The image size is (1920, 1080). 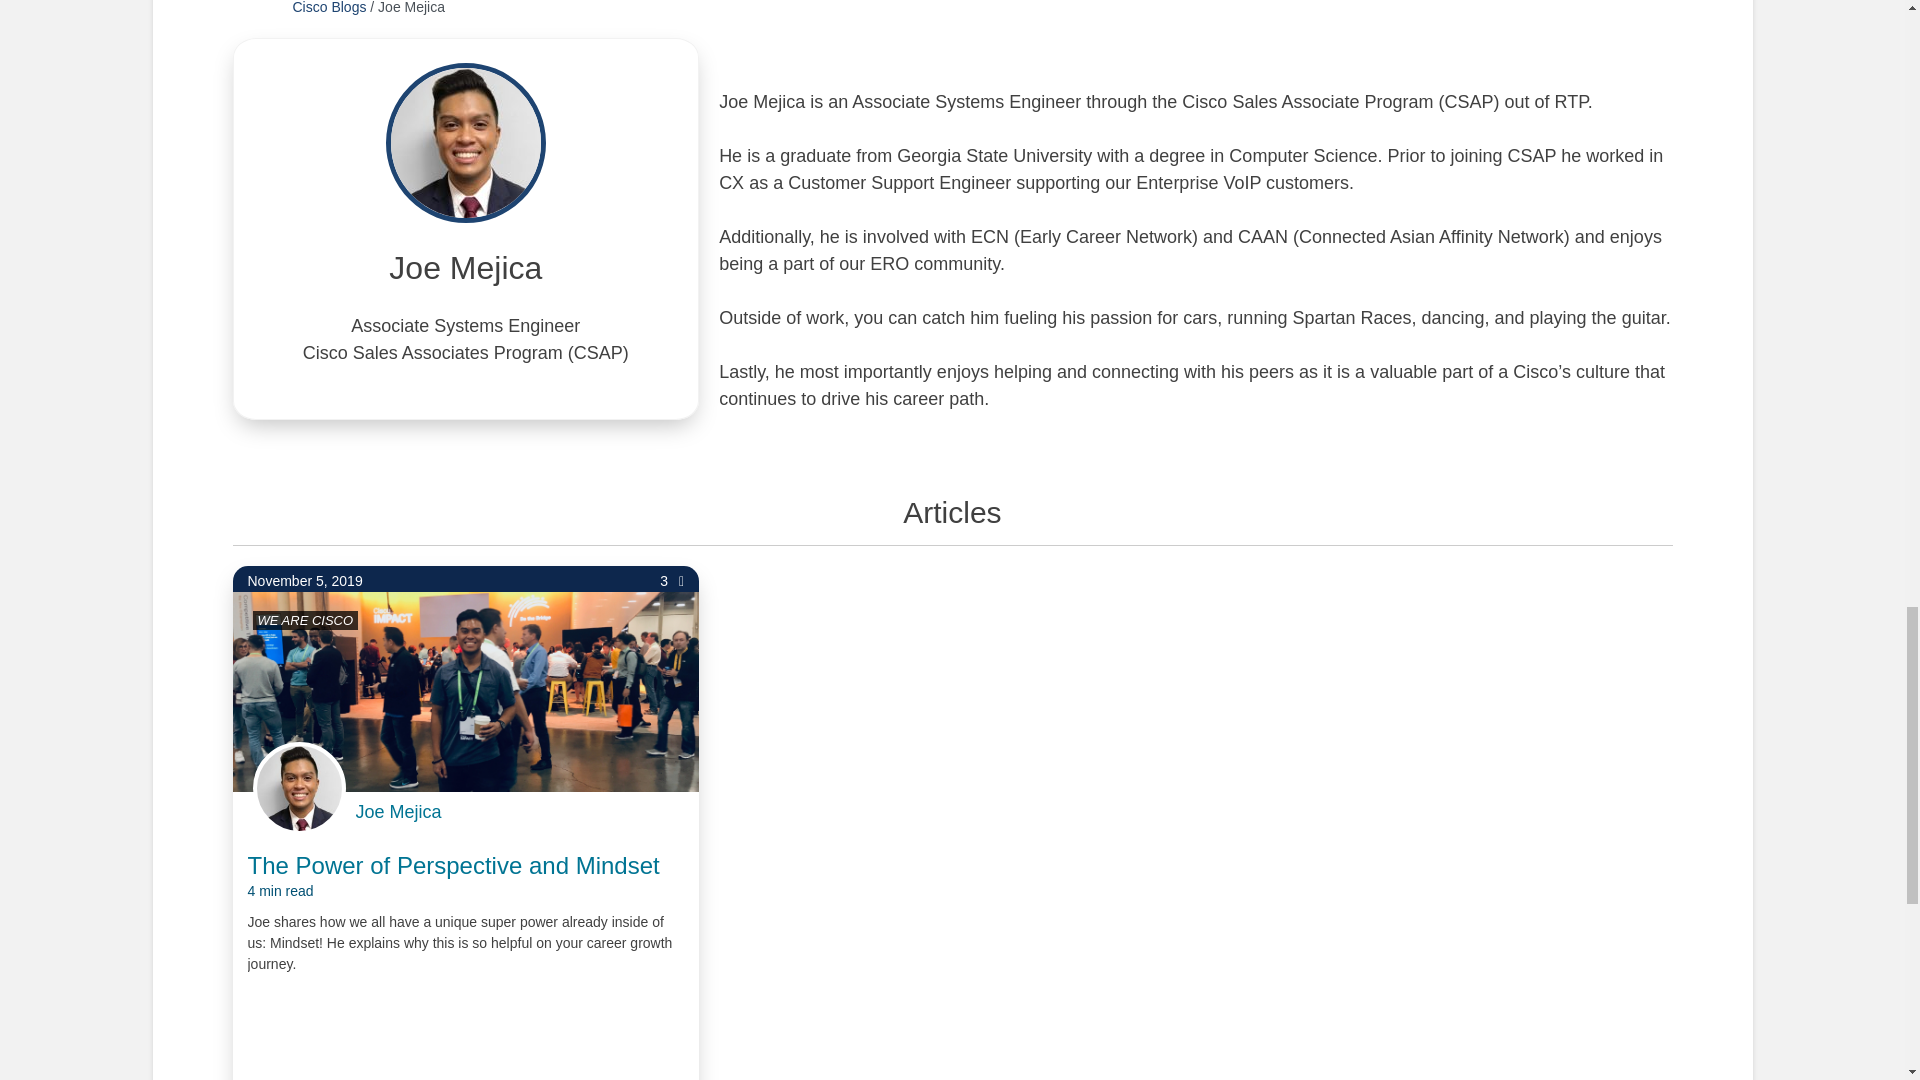 I want to click on 3, so click(x=672, y=581).